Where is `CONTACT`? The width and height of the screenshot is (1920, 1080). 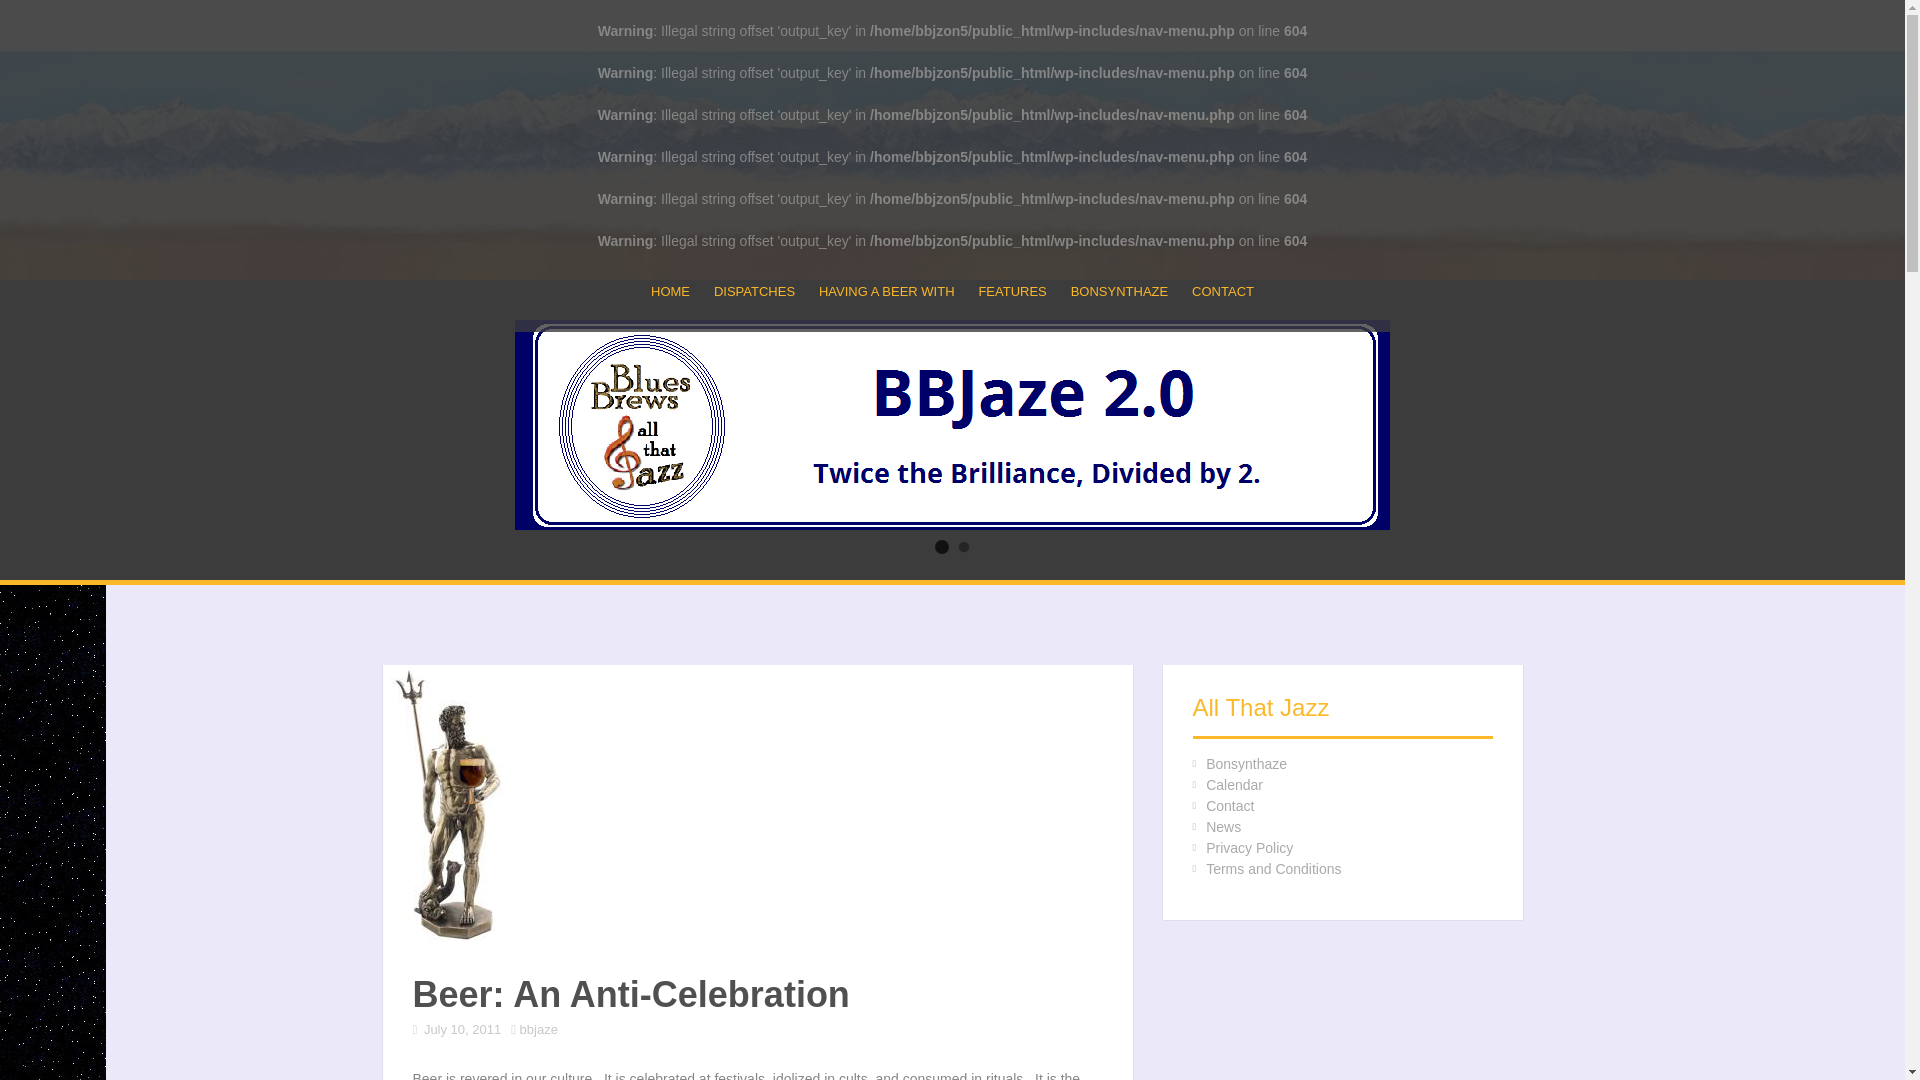 CONTACT is located at coordinates (1222, 292).